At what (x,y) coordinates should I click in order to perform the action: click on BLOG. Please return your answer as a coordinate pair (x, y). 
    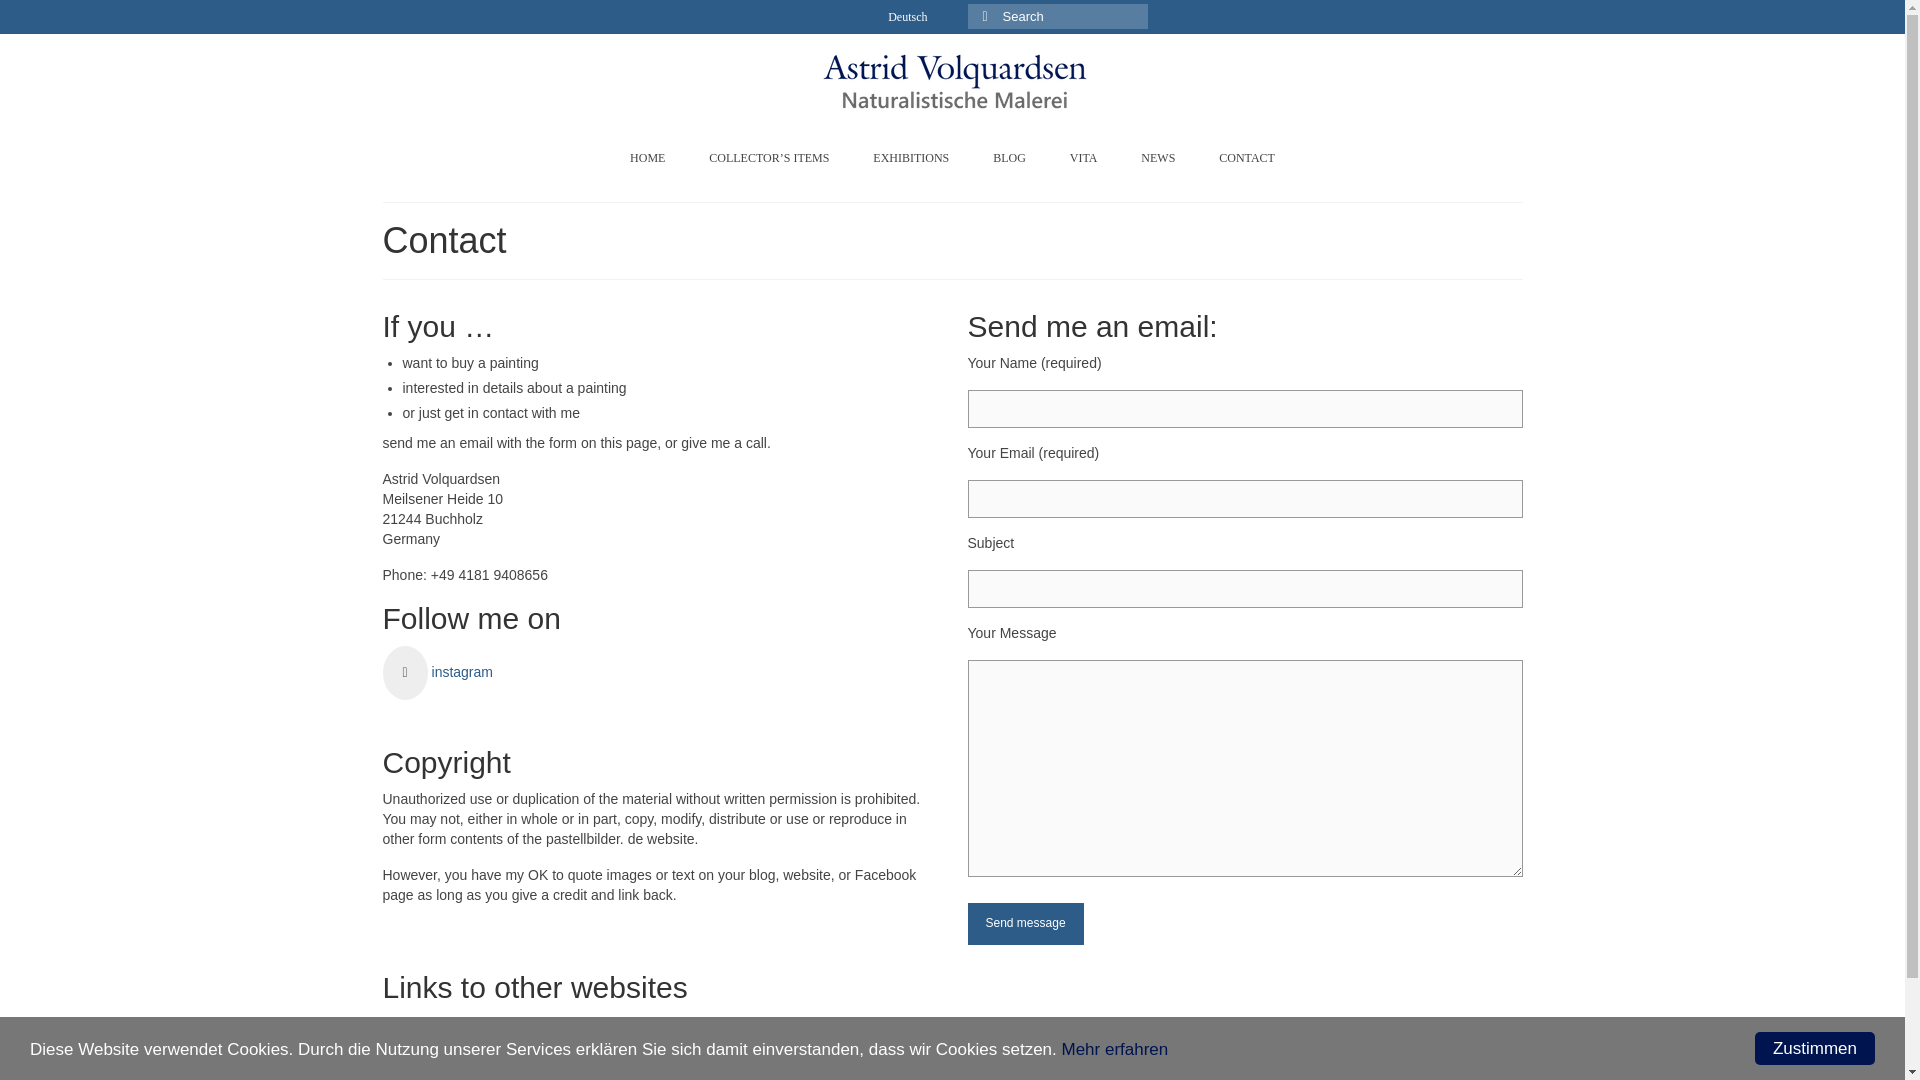
    Looking at the image, I should click on (1010, 158).